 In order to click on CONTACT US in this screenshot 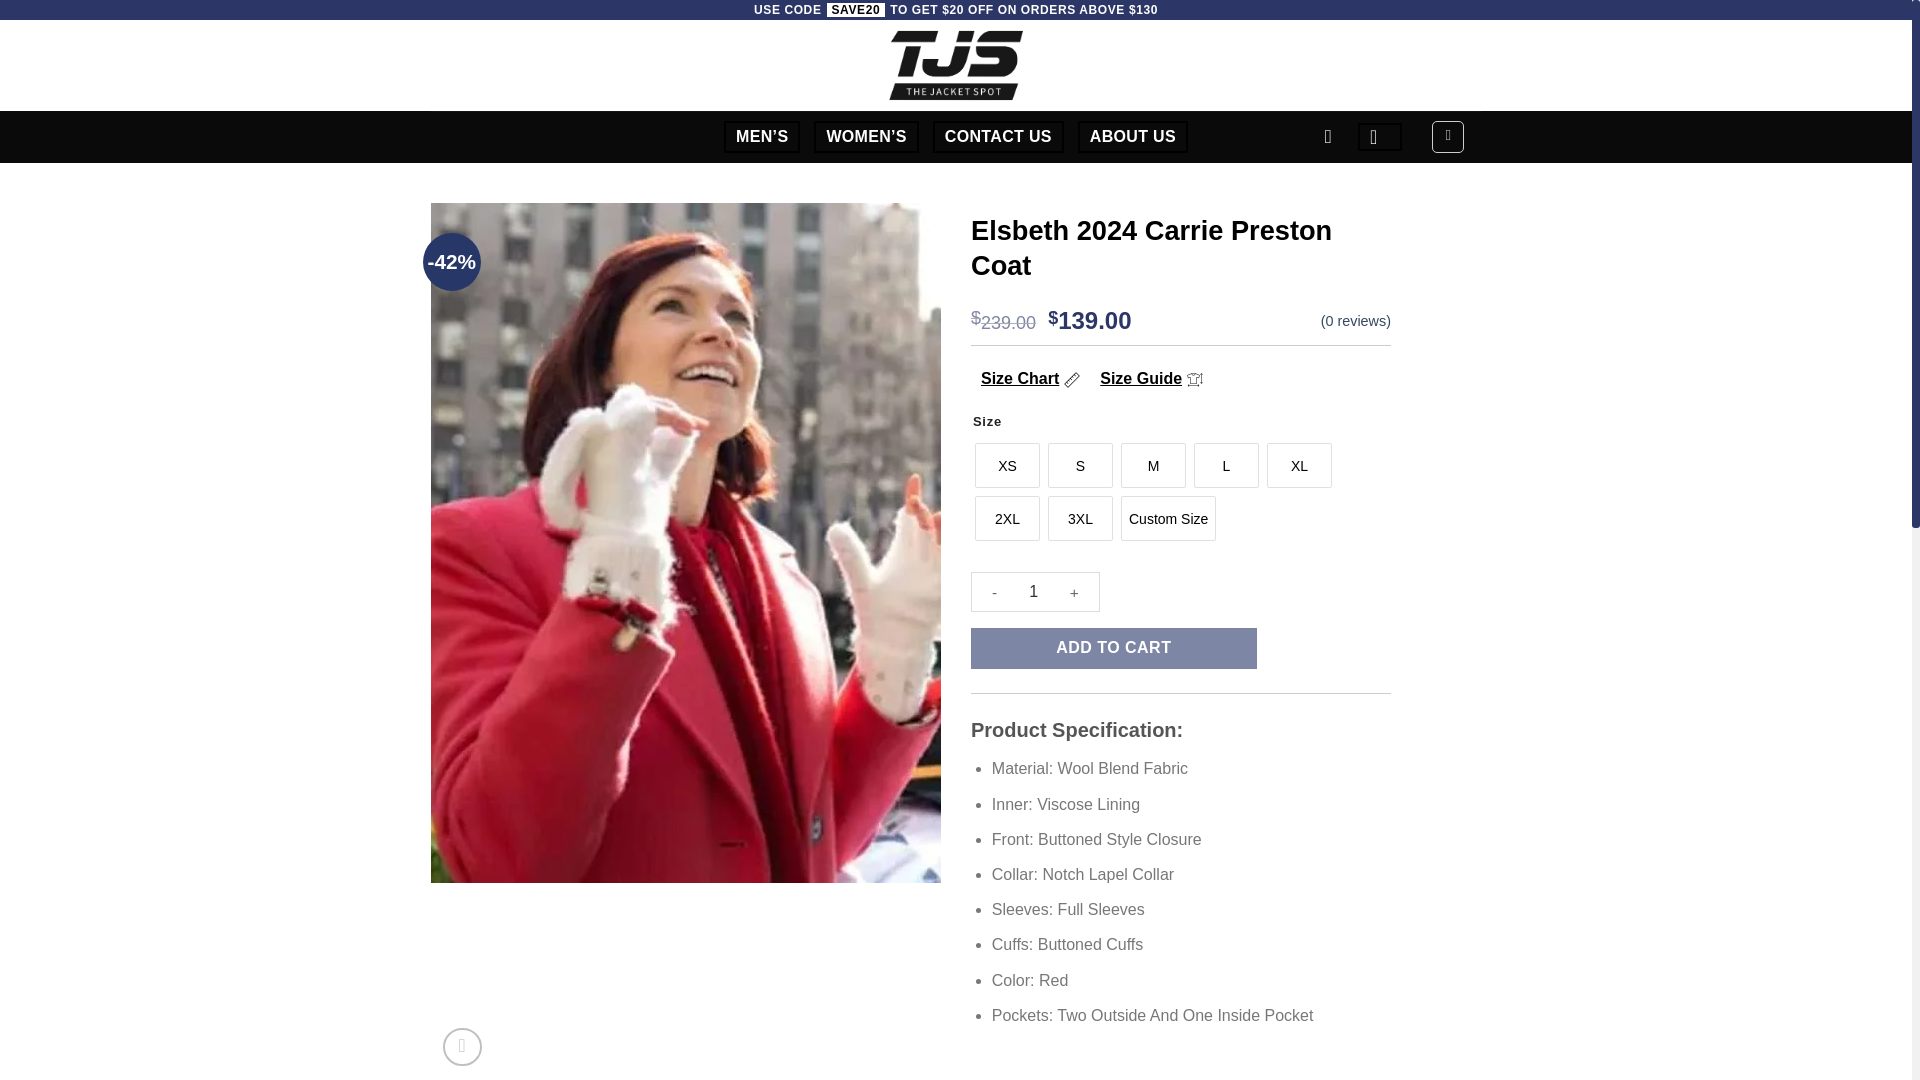, I will do `click(998, 136)`.